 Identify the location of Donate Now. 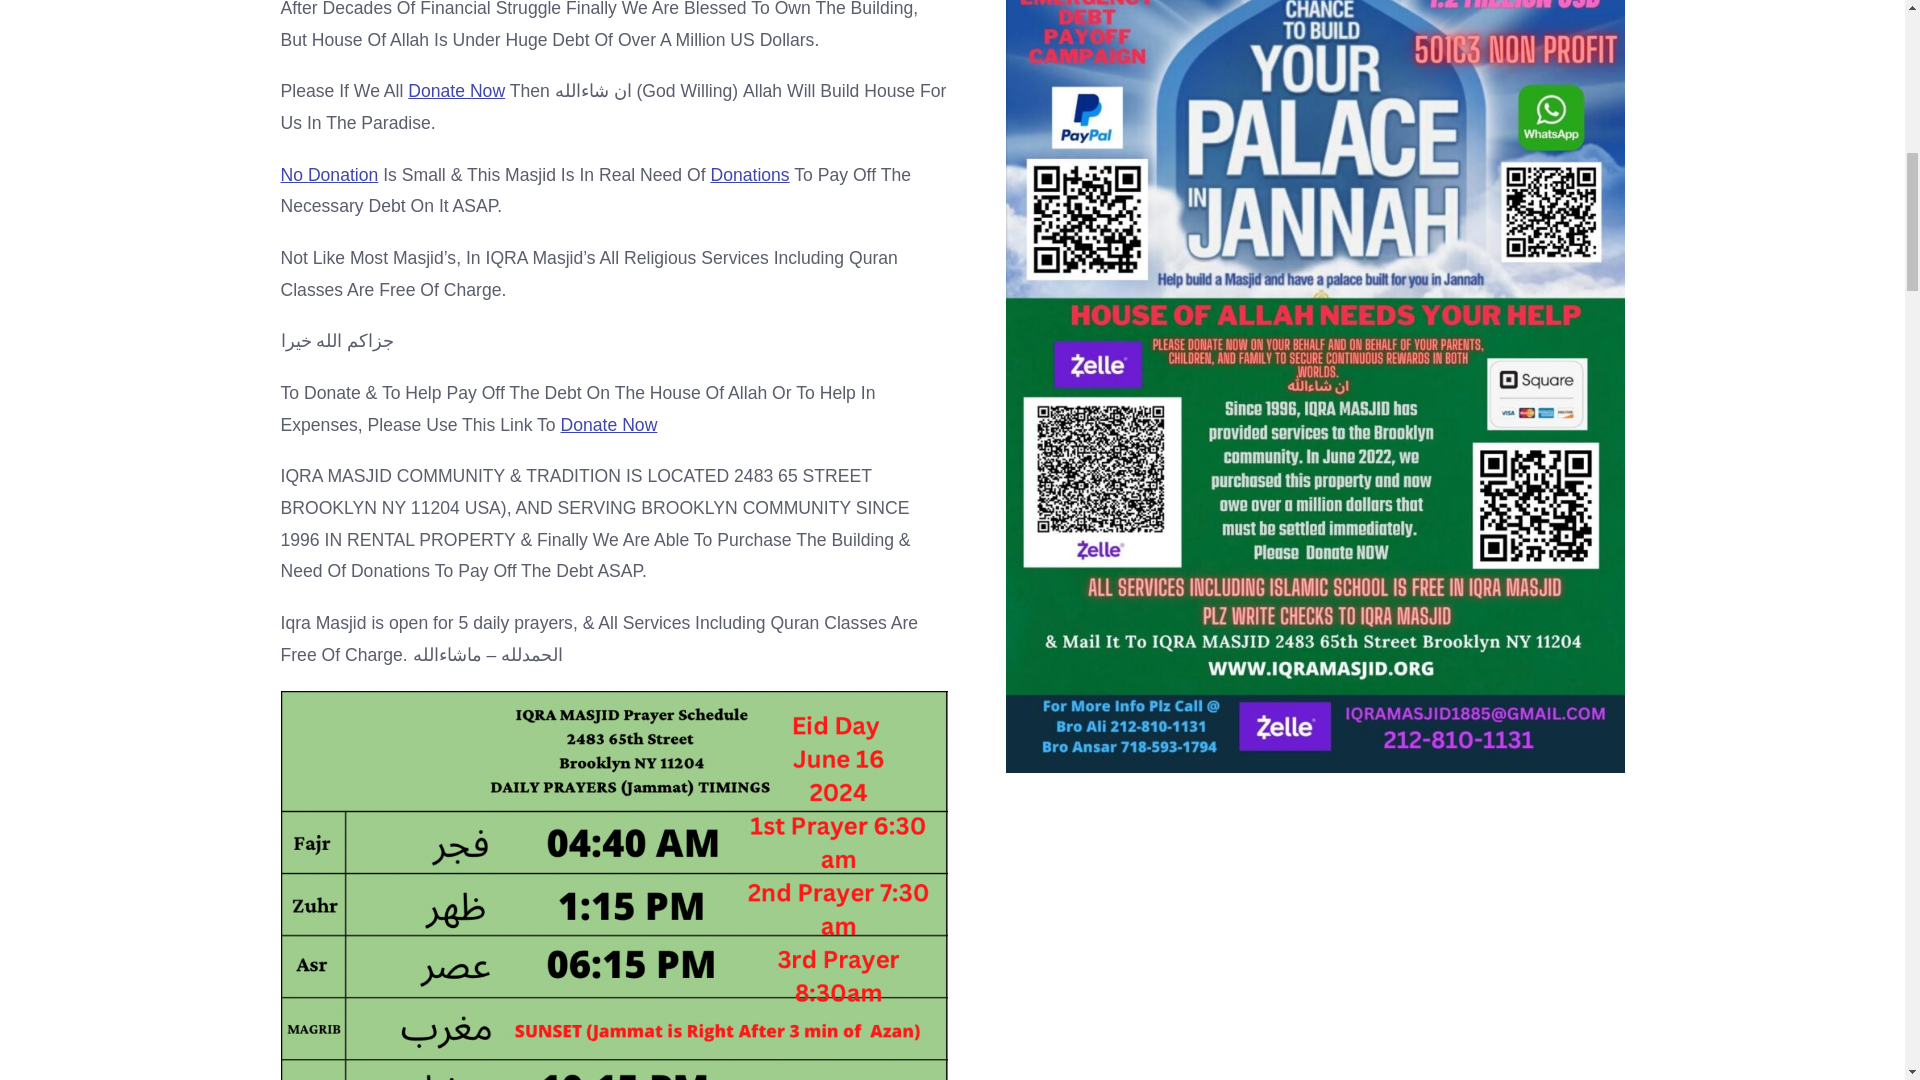
(456, 91).